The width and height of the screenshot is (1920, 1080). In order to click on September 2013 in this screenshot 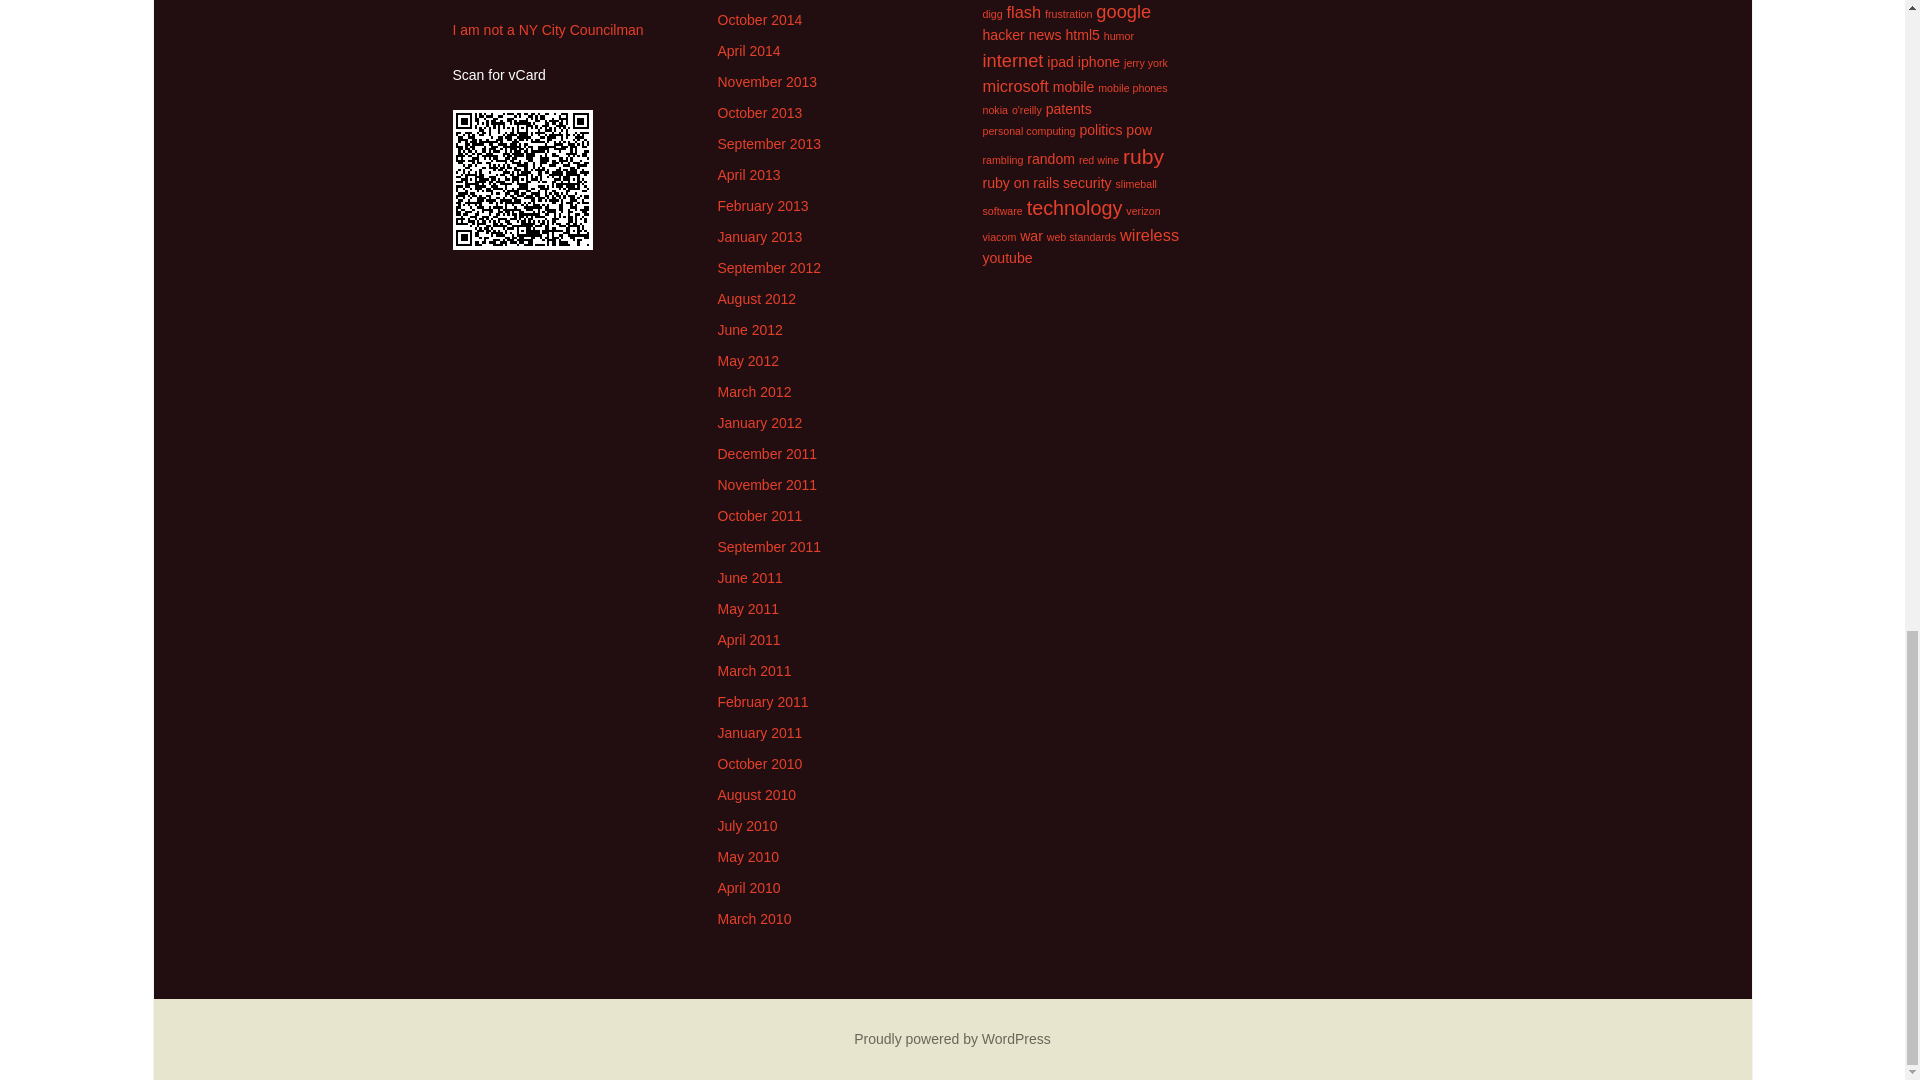, I will do `click(770, 144)`.